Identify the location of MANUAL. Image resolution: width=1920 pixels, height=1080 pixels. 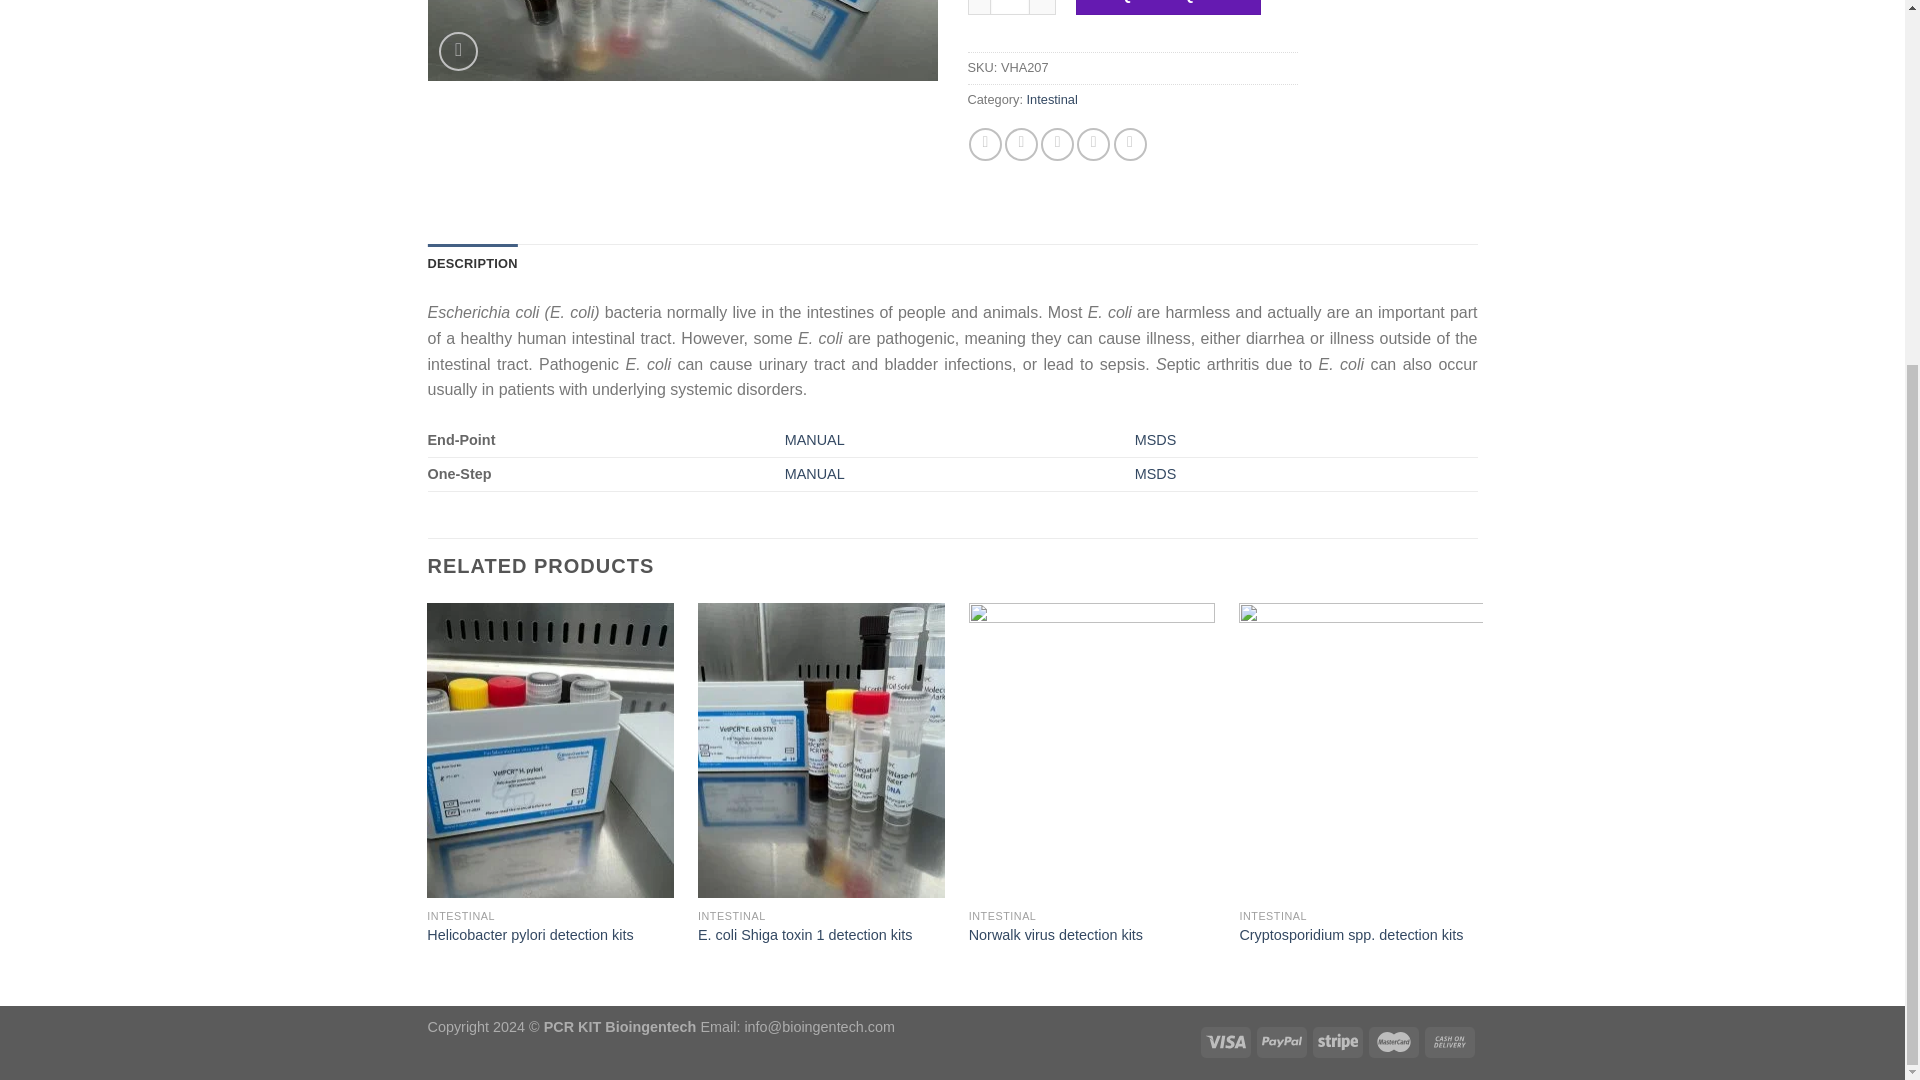
(814, 440).